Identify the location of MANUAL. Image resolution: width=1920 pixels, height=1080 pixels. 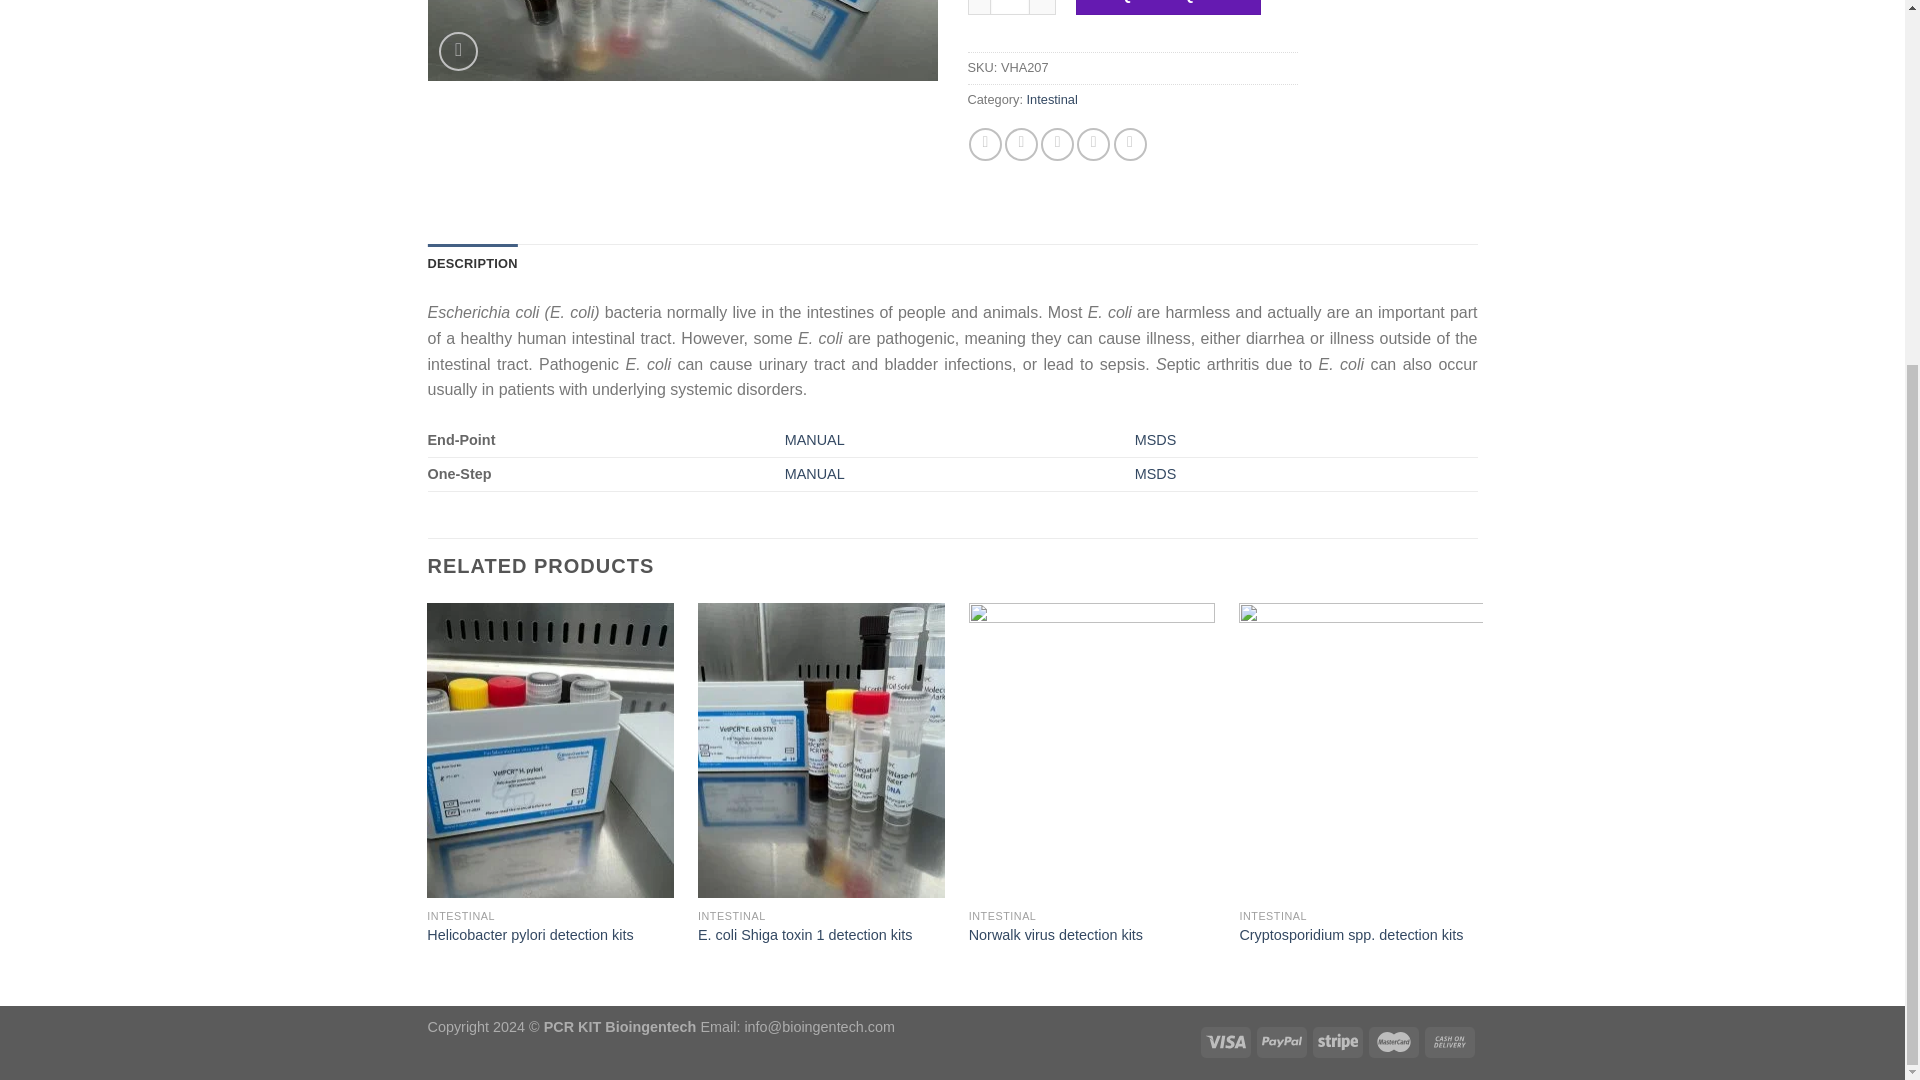
(814, 440).